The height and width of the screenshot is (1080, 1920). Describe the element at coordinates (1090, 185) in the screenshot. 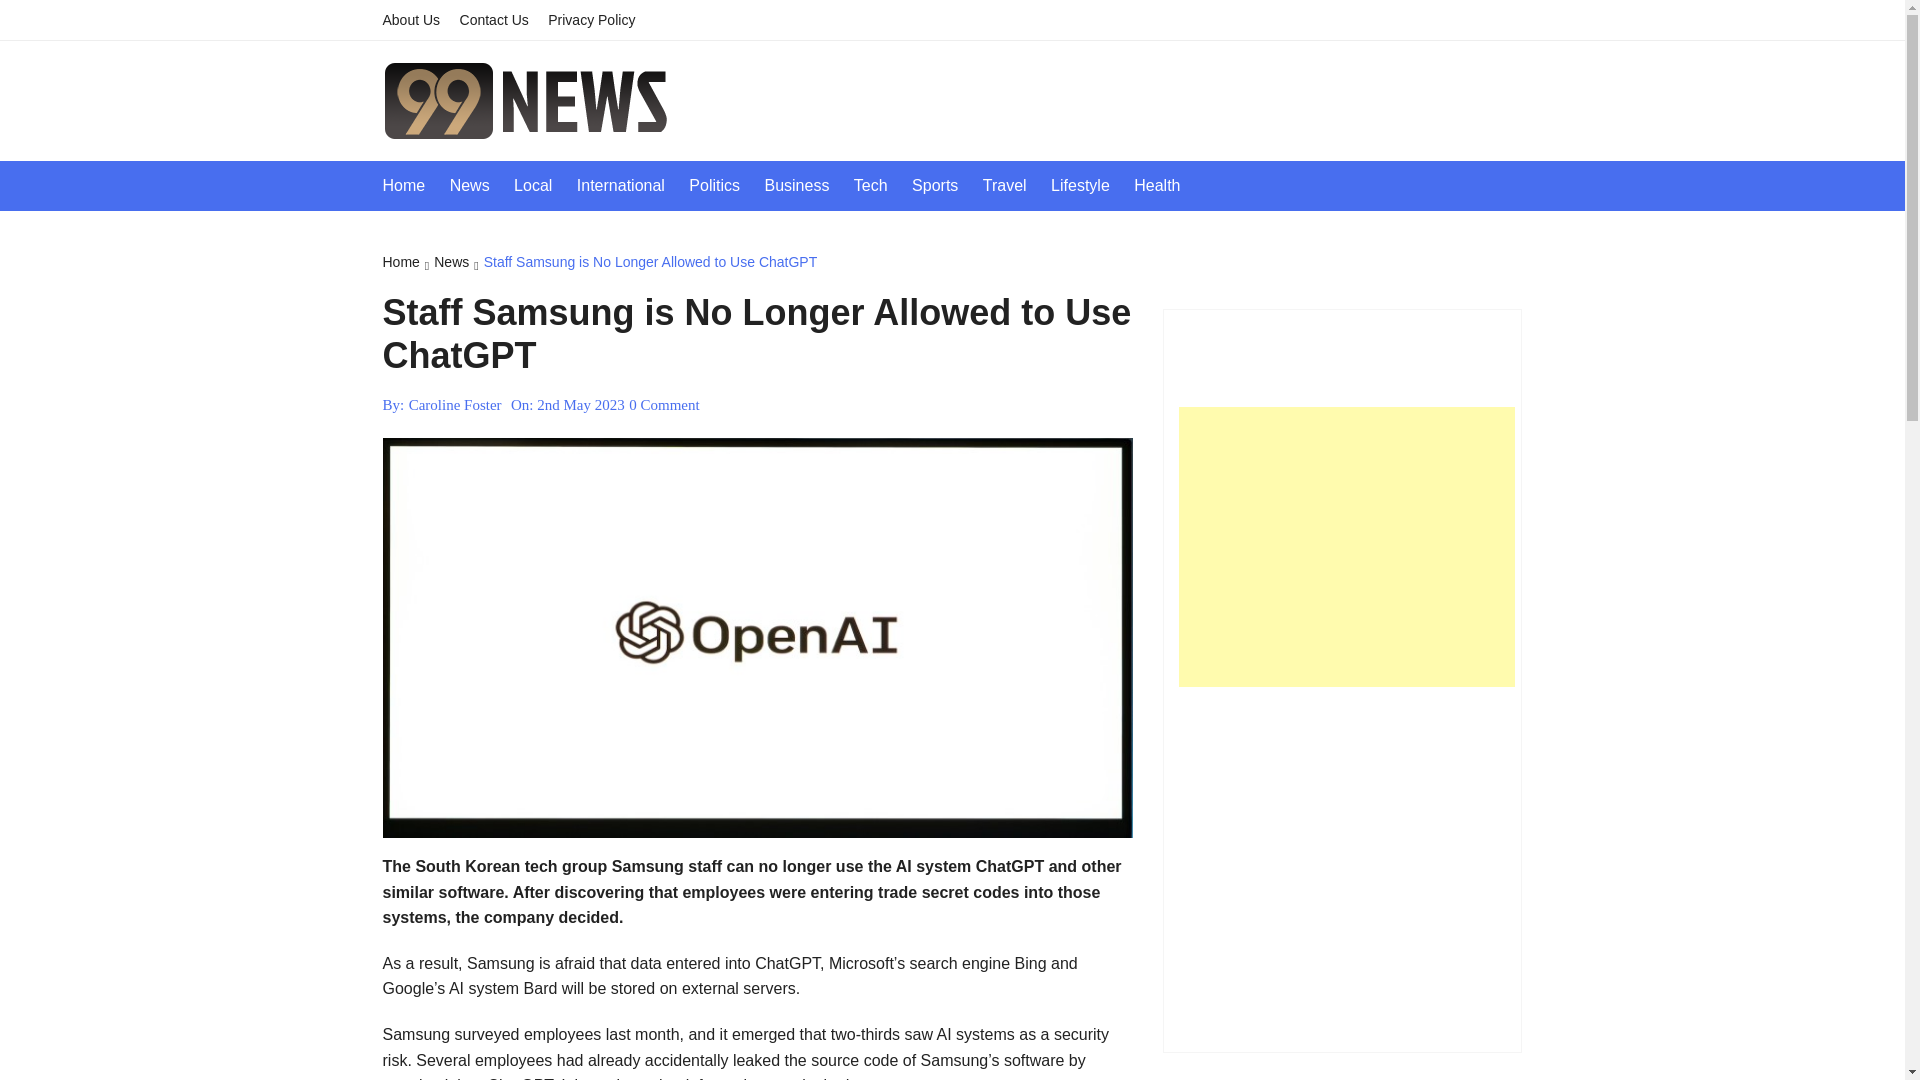

I see `Lifestyle` at that location.